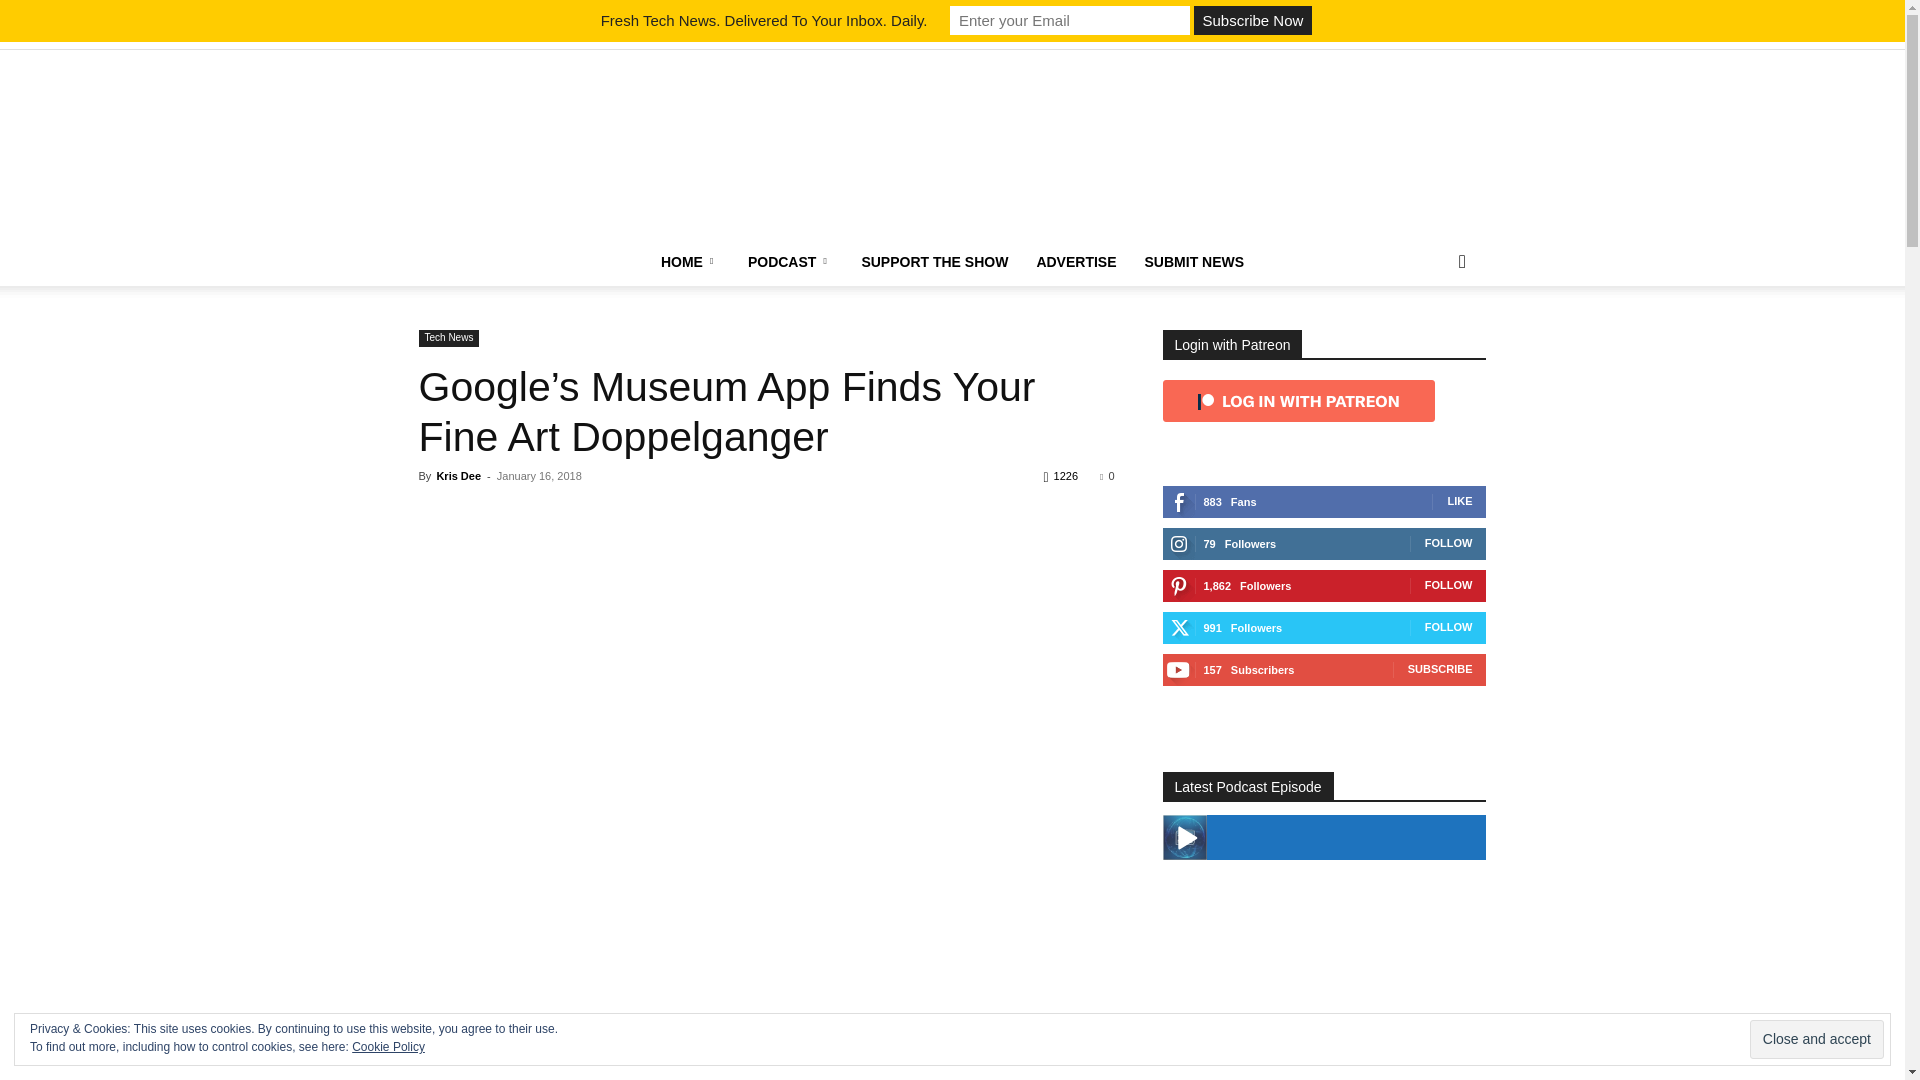 The width and height of the screenshot is (1920, 1080). I want to click on PODCAST, so click(790, 262).